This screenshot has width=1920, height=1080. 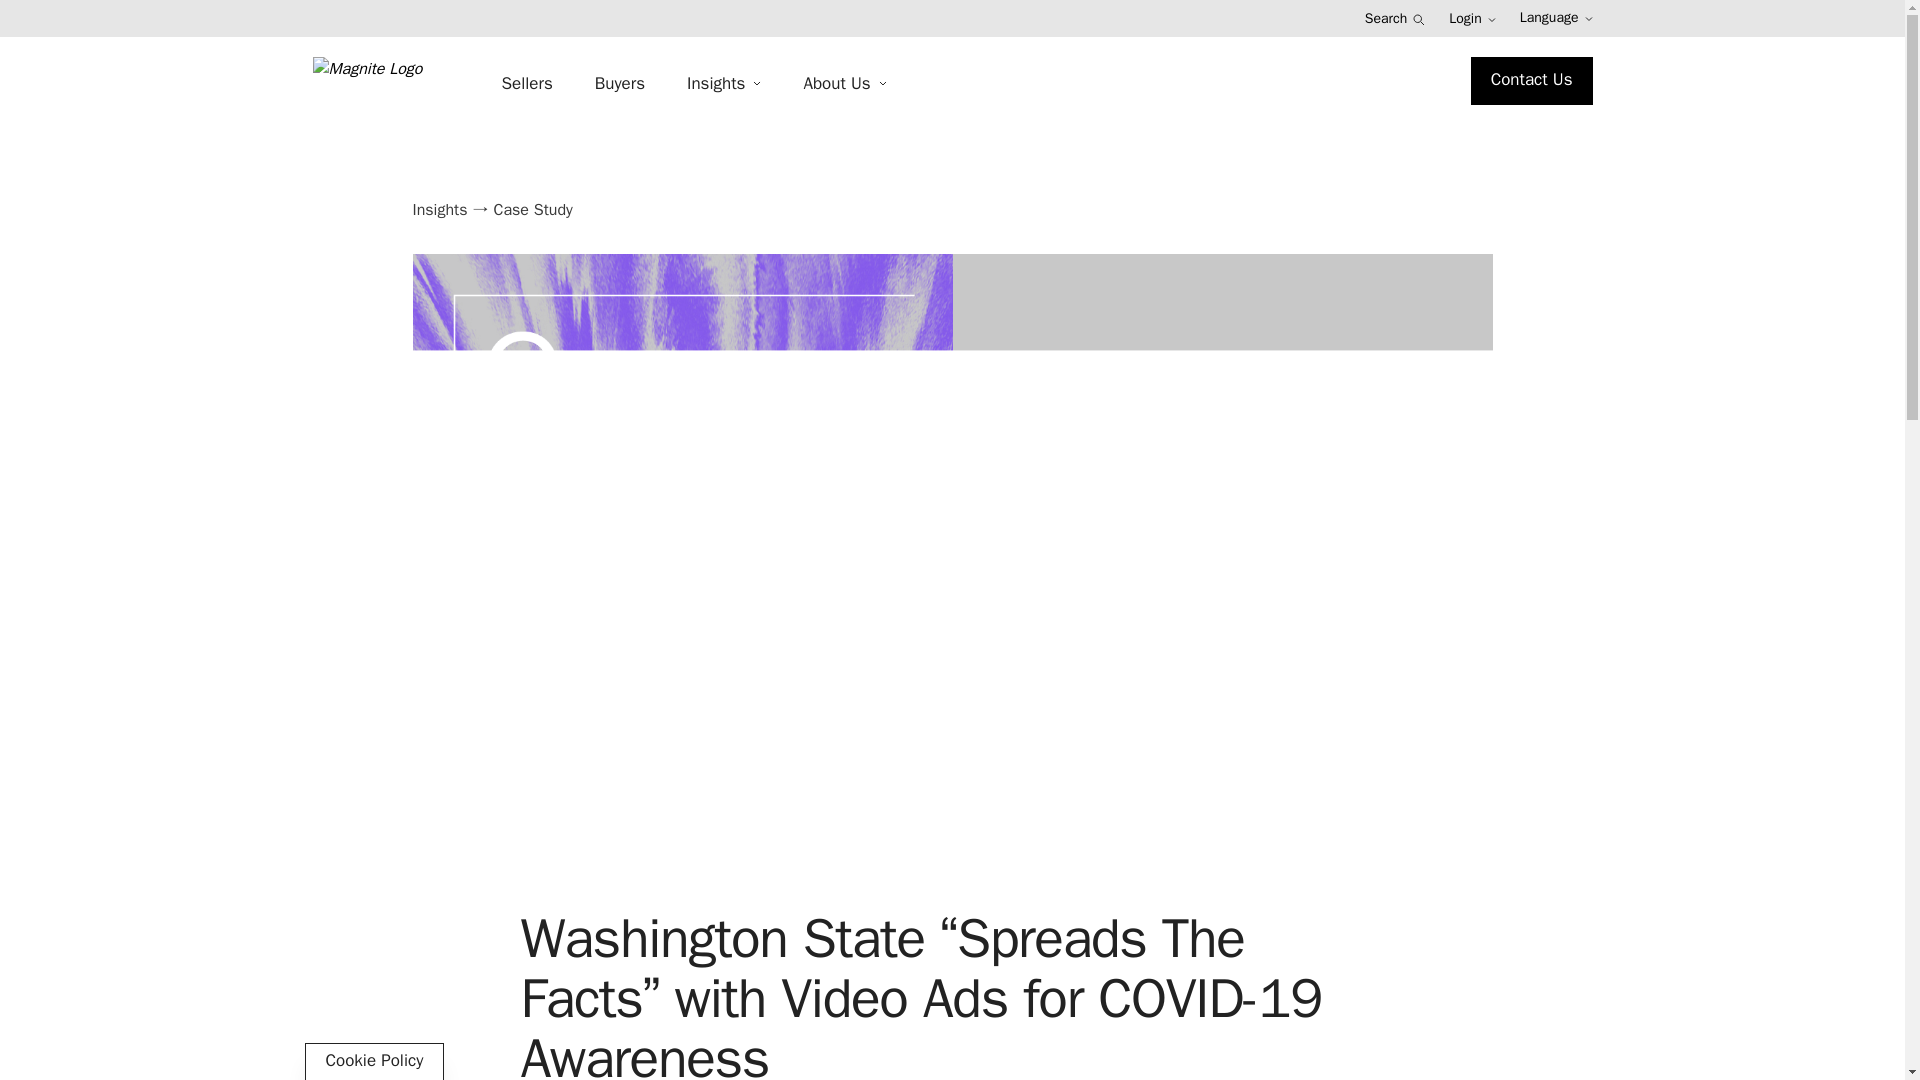 I want to click on Buyers, so click(x=620, y=84).